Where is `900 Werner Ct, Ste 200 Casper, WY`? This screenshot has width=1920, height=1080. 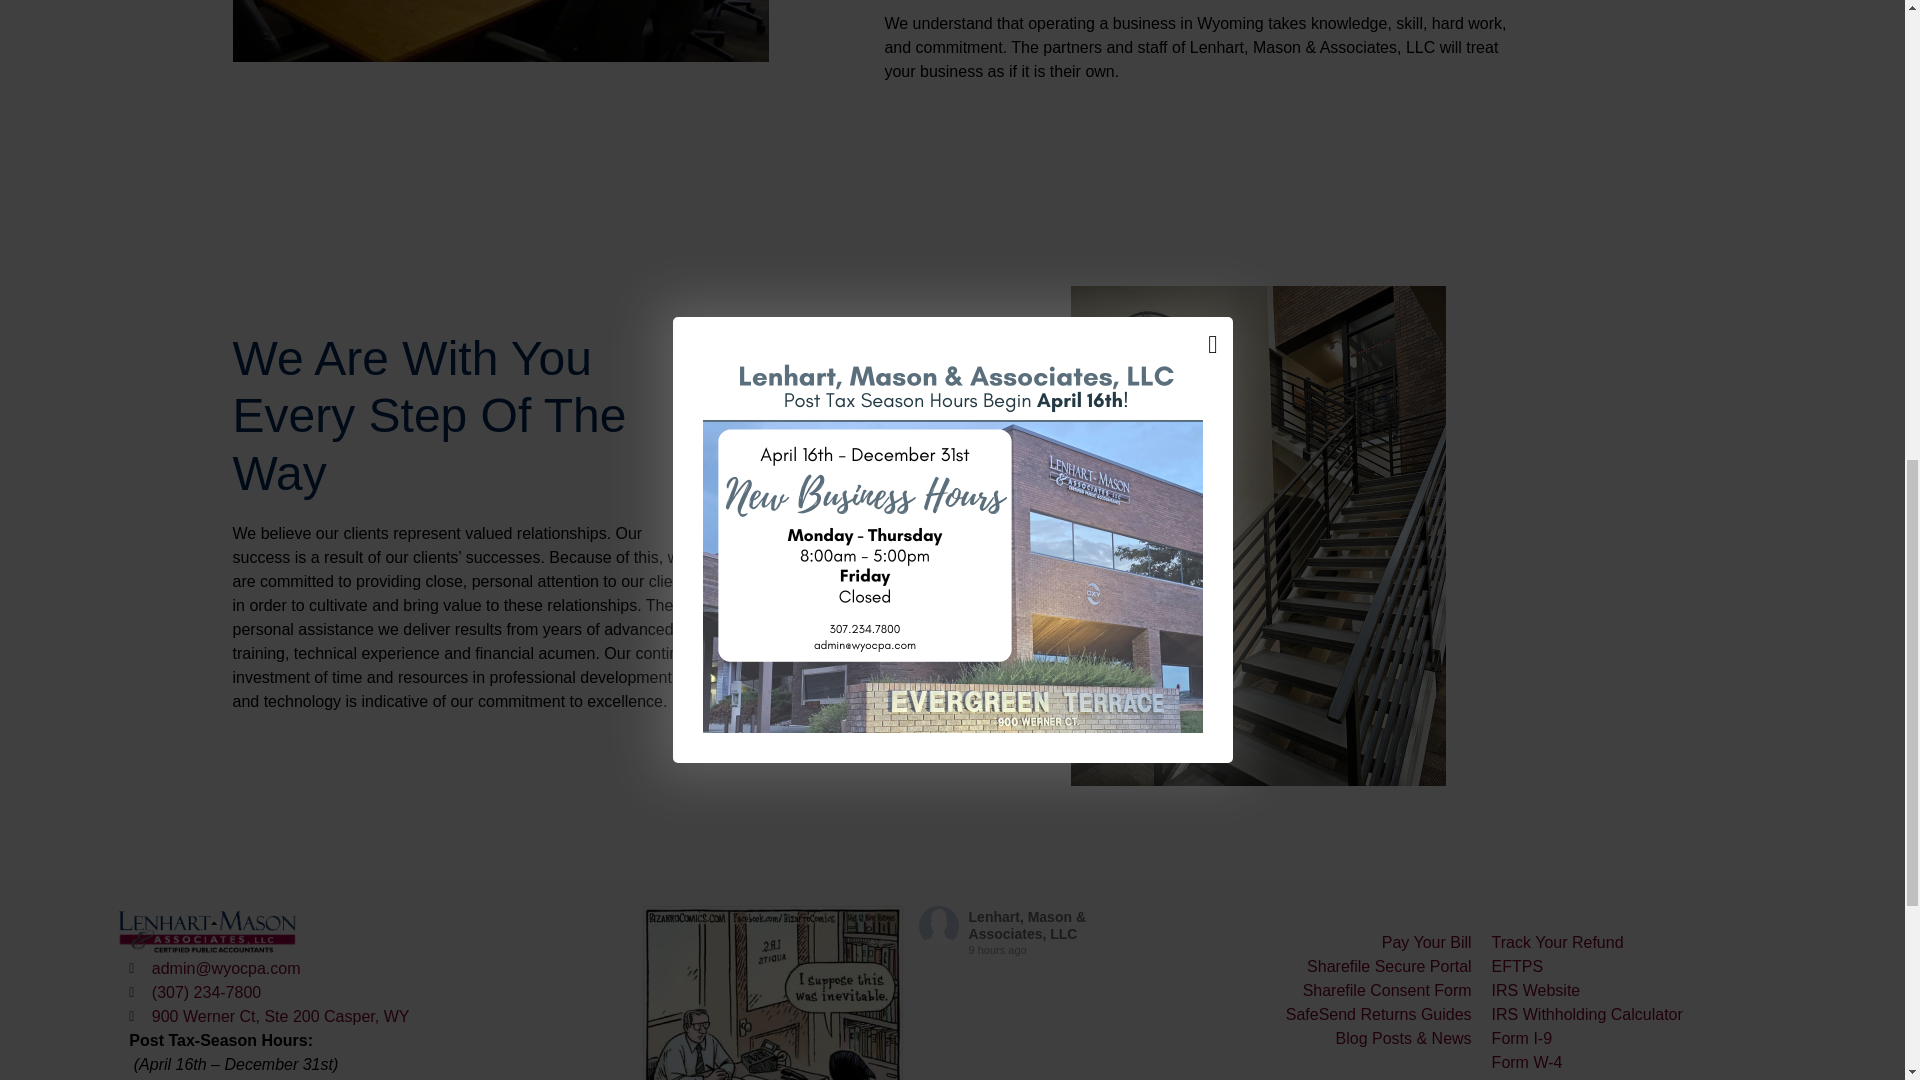 900 Werner Ct, Ste 200 Casper, WY is located at coordinates (380, 1017).